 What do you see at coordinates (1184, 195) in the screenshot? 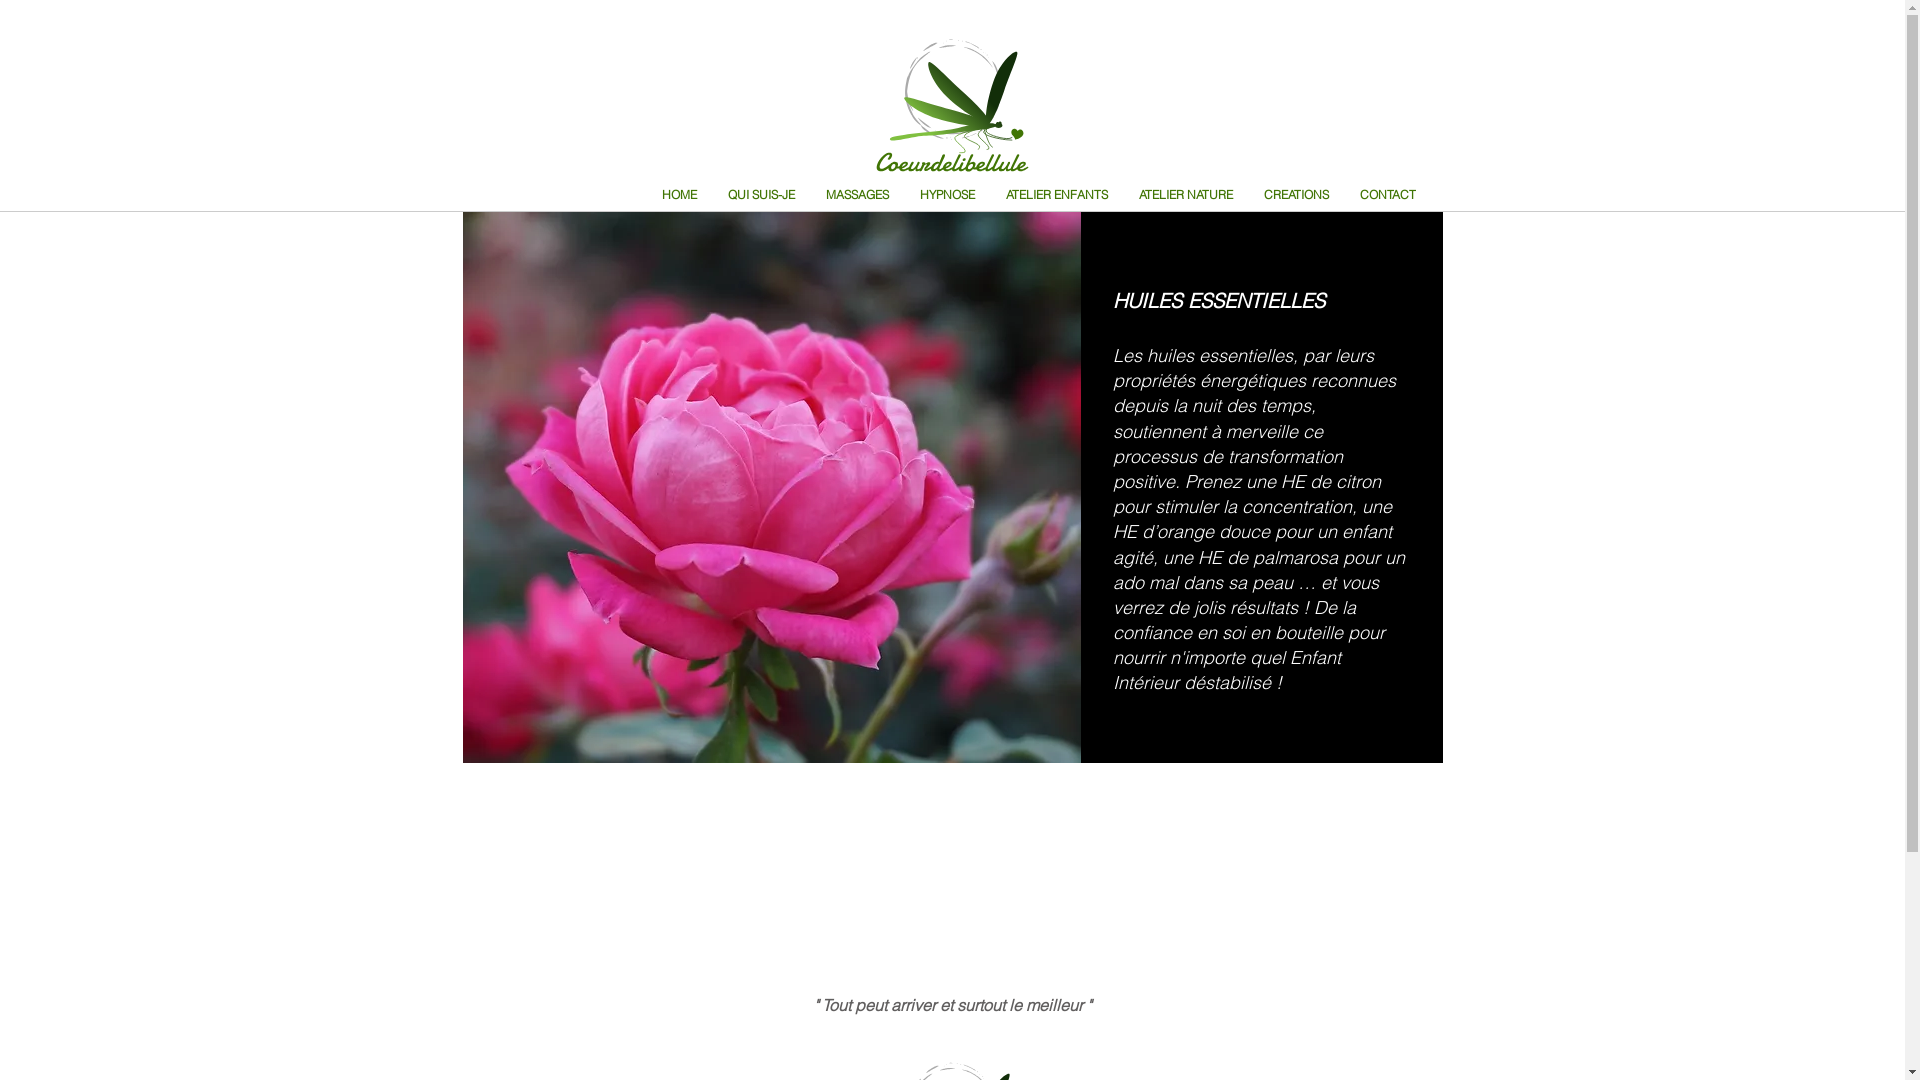
I see `ATELIER NATURE` at bounding box center [1184, 195].